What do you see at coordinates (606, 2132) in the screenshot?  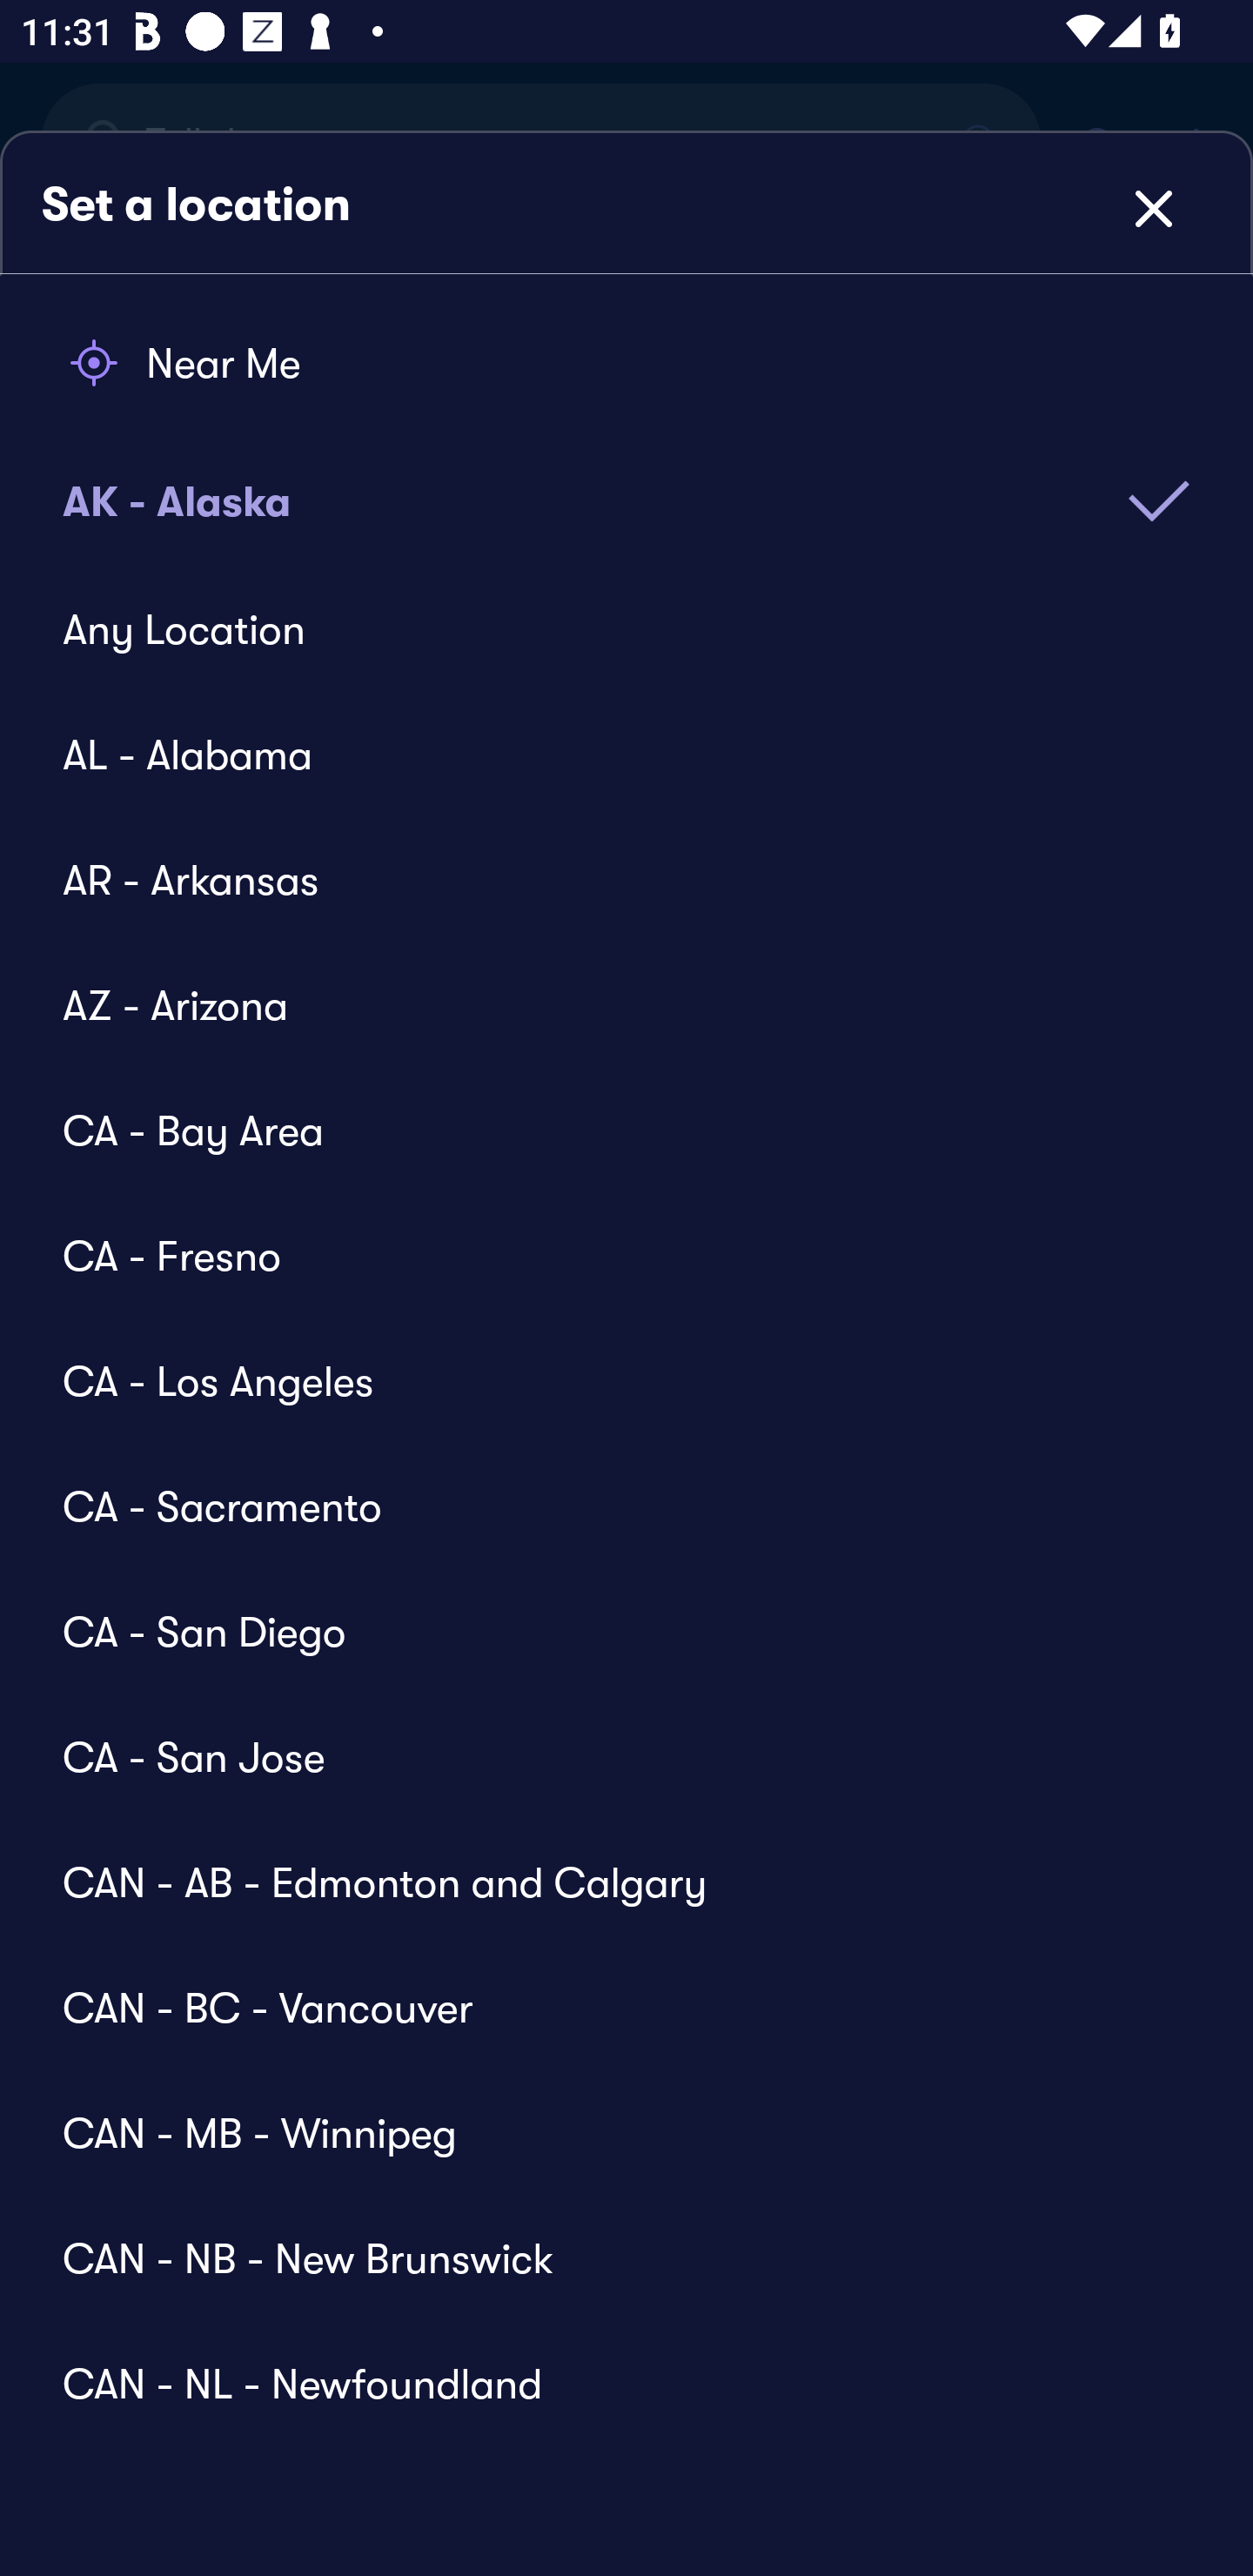 I see `CAN - MB - Winnipeg` at bounding box center [606, 2132].